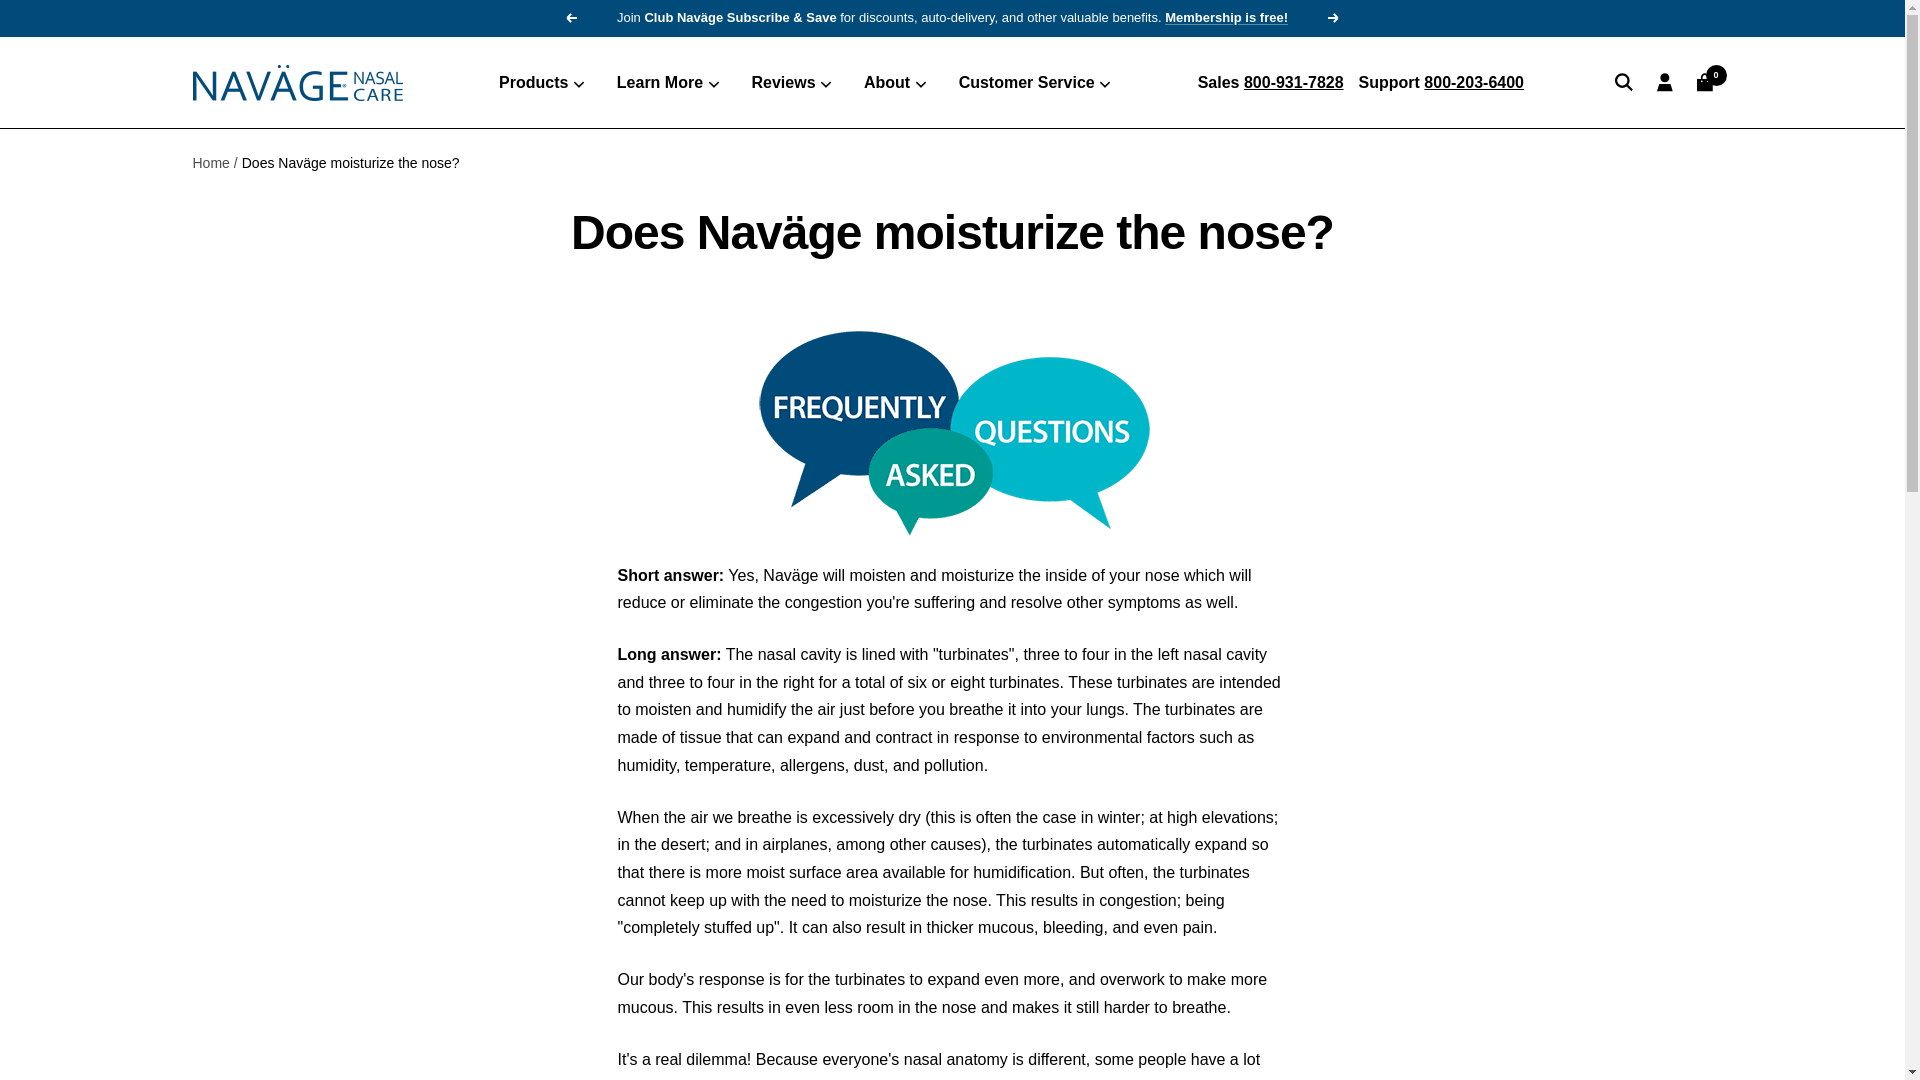 The width and height of the screenshot is (1920, 1080). I want to click on Previous, so click(570, 17).